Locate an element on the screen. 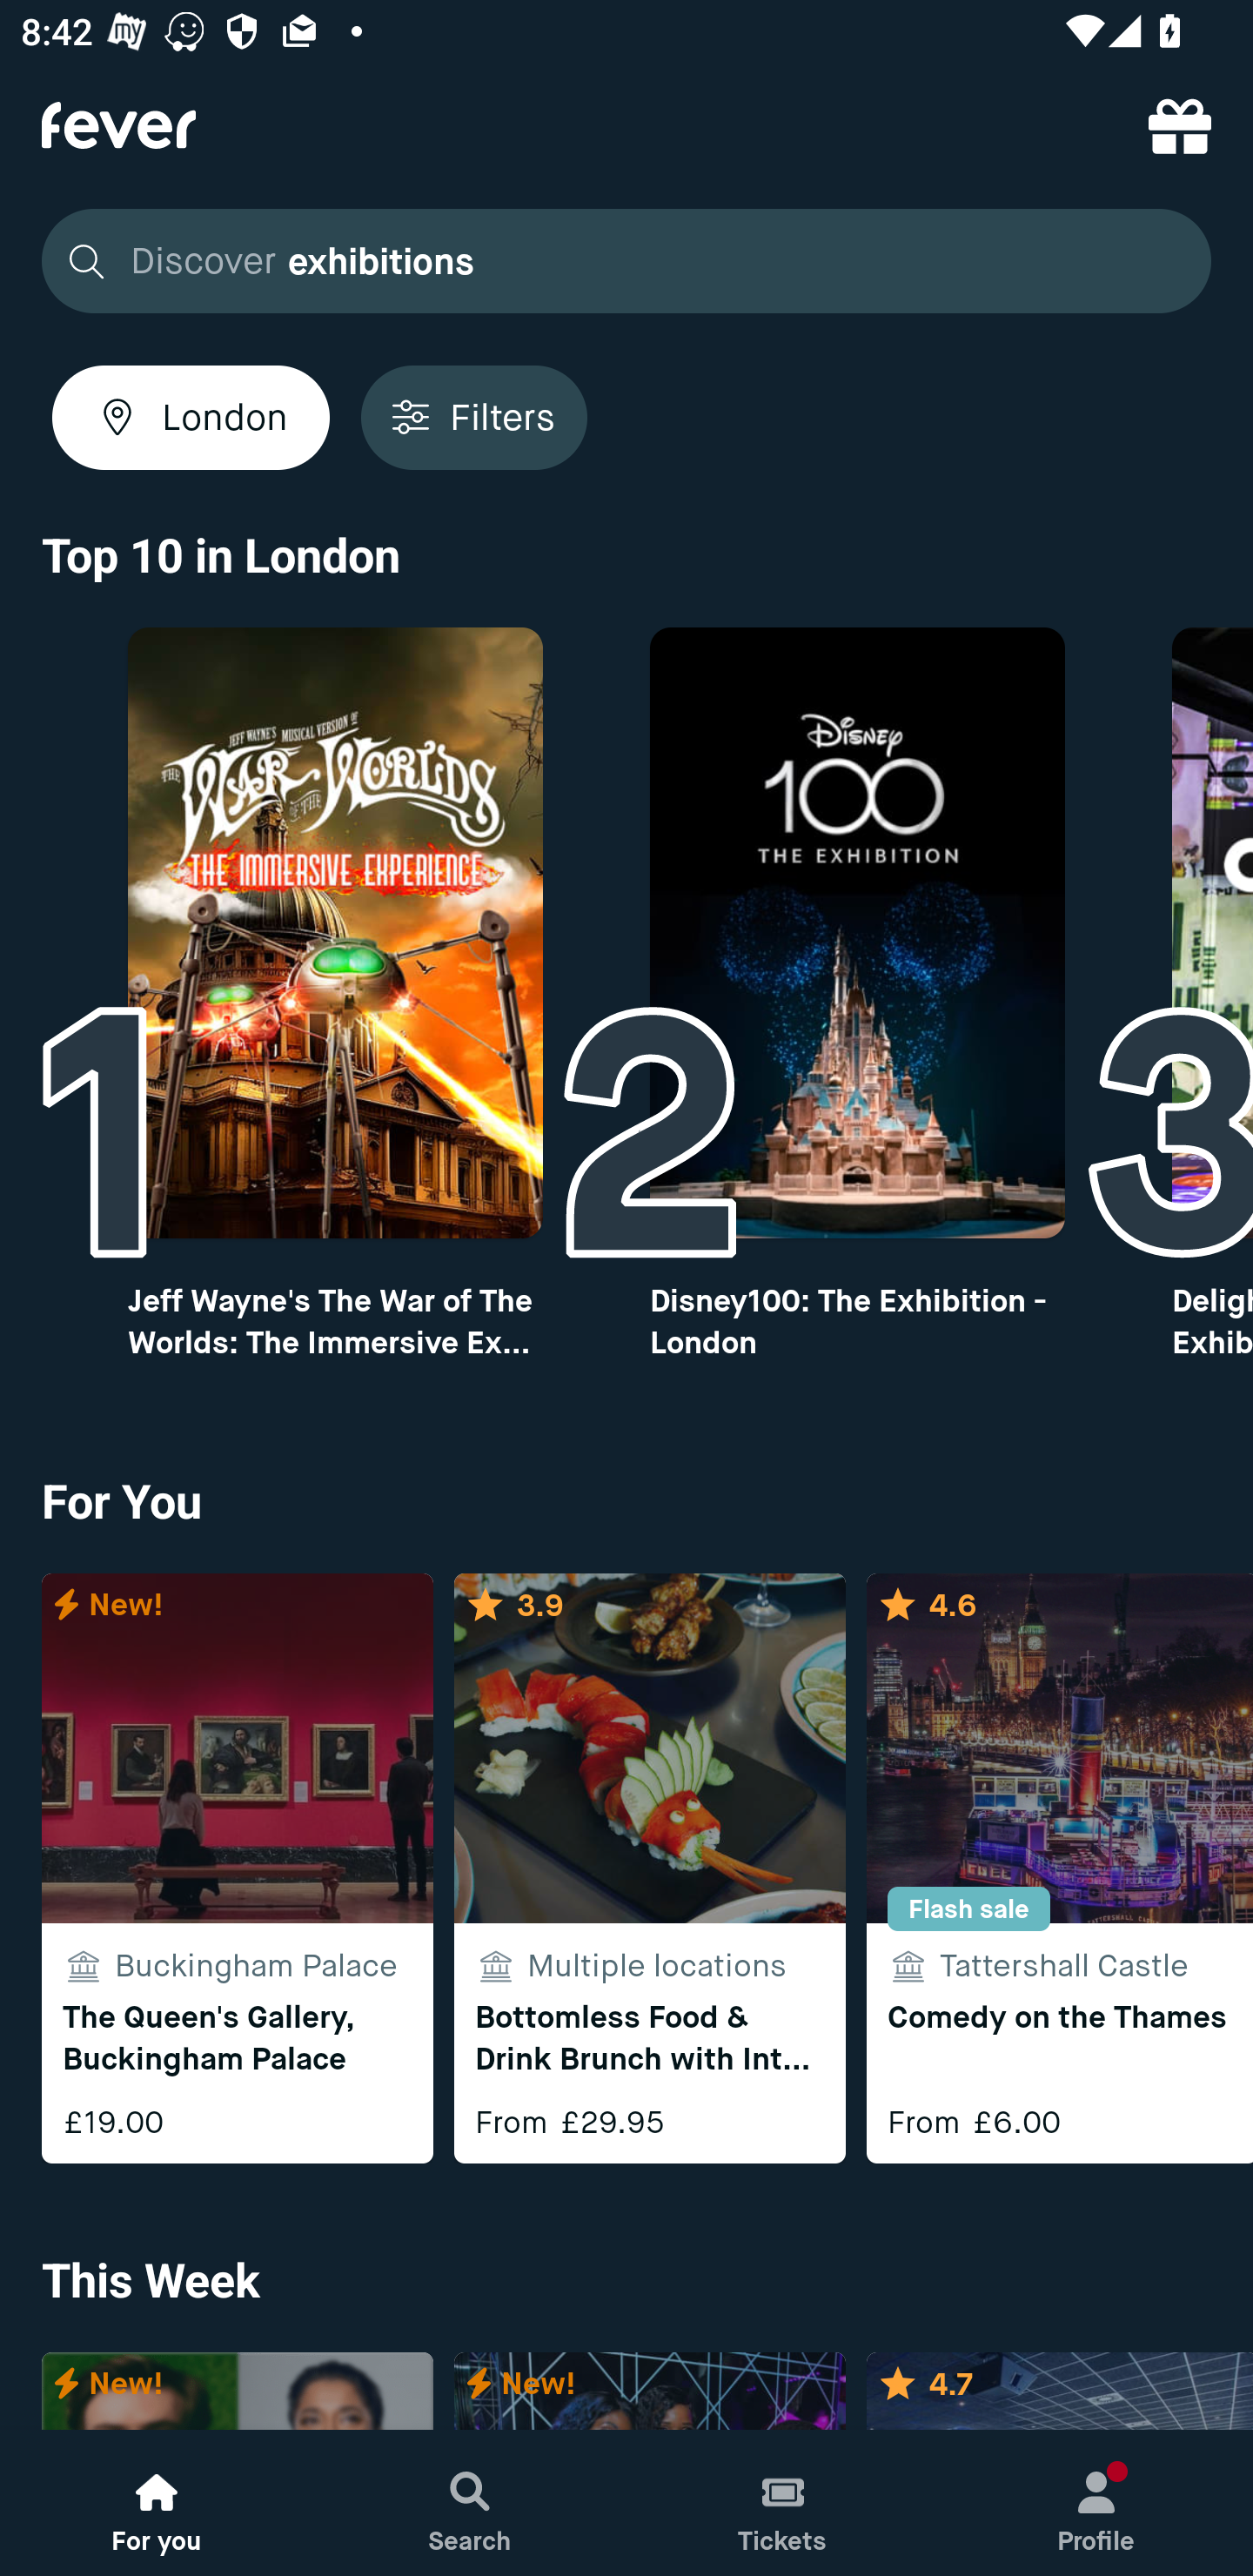  Top10 image is located at coordinates (858, 933).